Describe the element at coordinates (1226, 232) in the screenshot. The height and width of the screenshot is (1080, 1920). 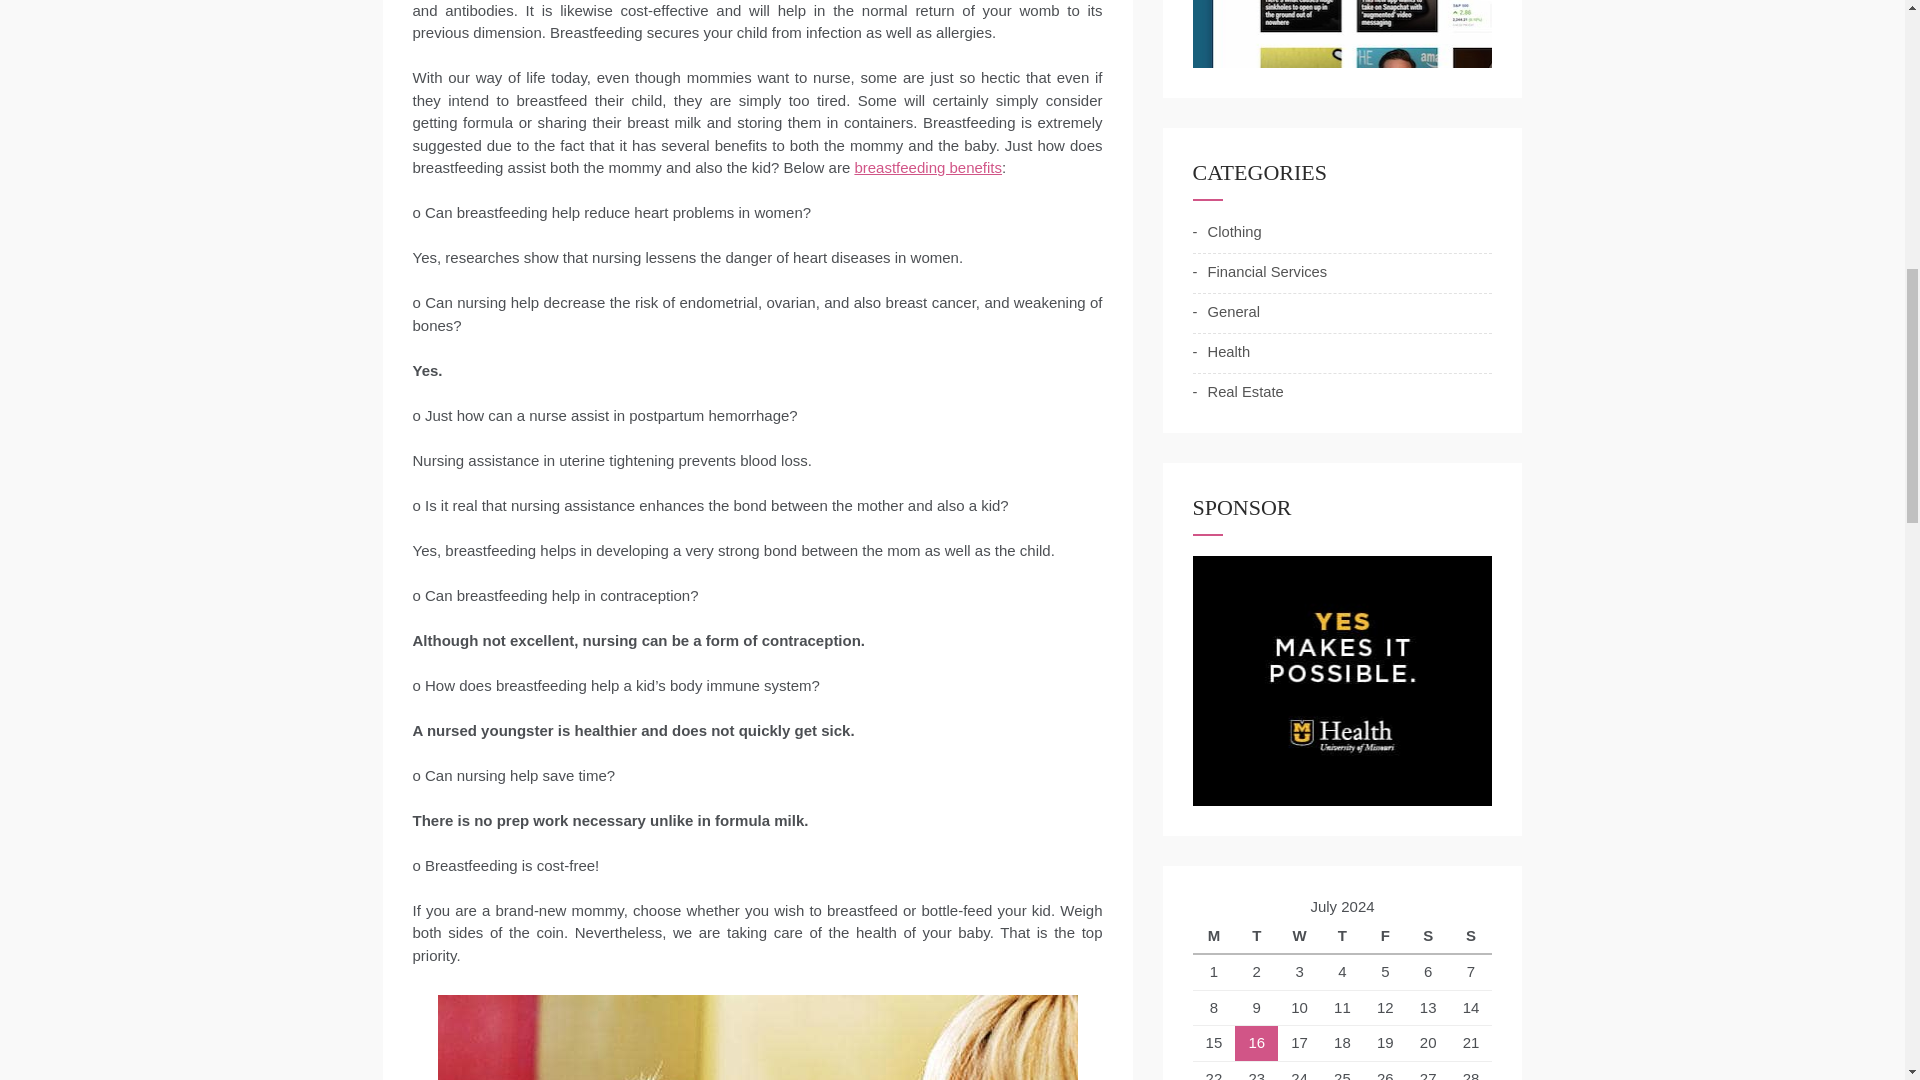
I see `Clothing` at that location.